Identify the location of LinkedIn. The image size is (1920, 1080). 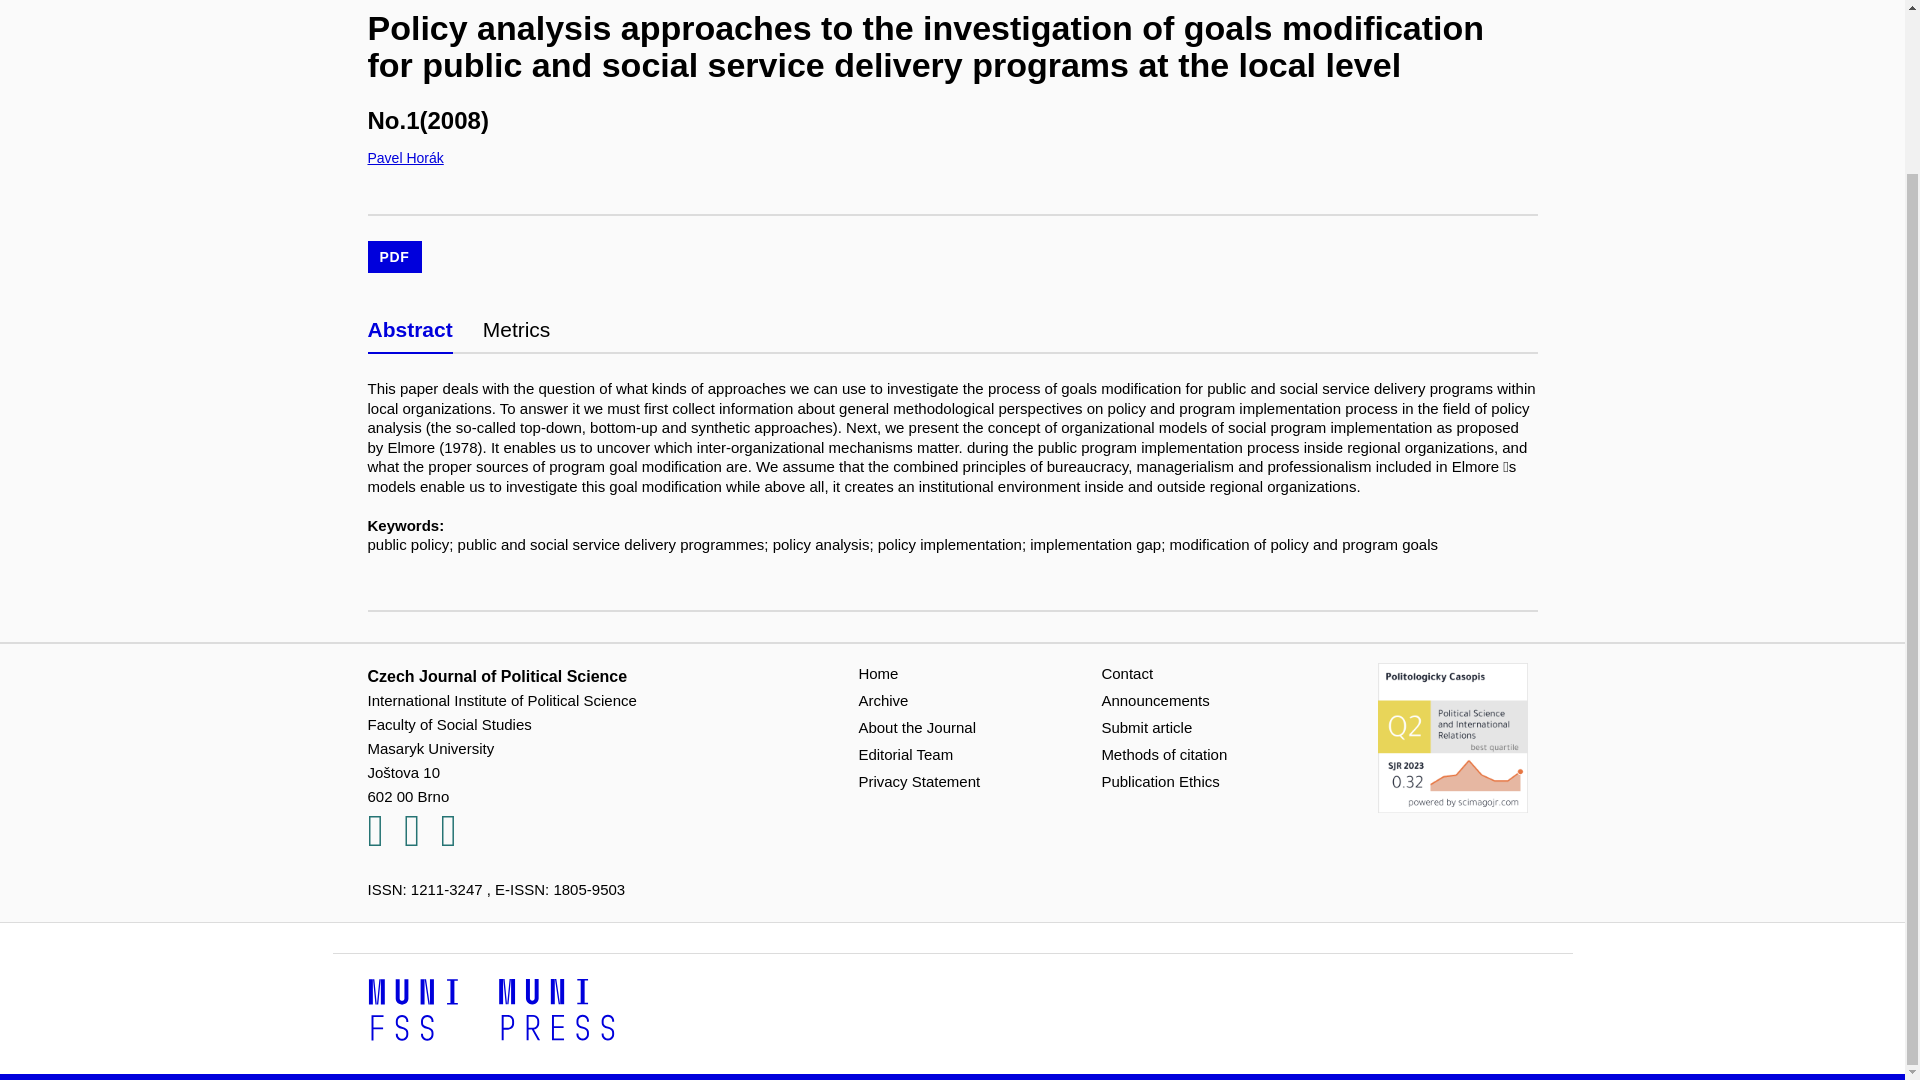
(421, 840).